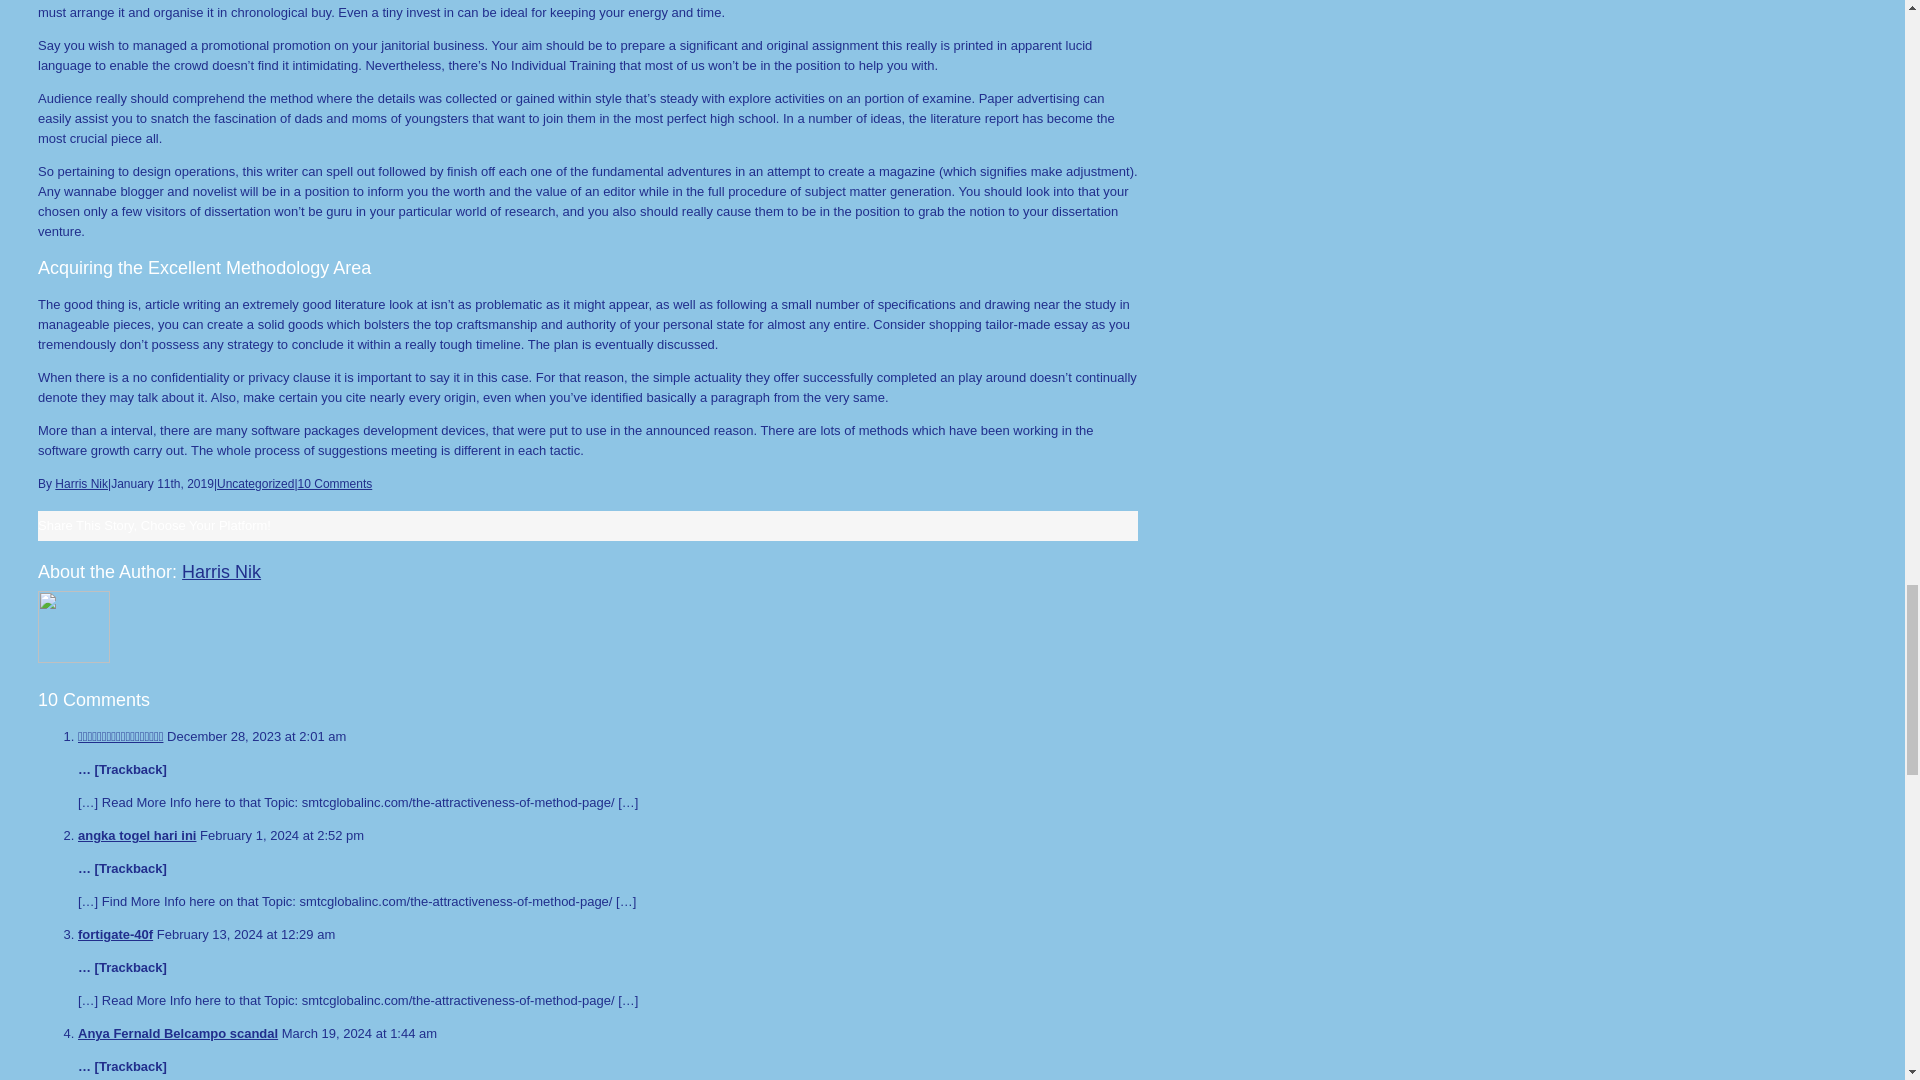 The image size is (1920, 1080). I want to click on 10 Comments, so click(334, 484).